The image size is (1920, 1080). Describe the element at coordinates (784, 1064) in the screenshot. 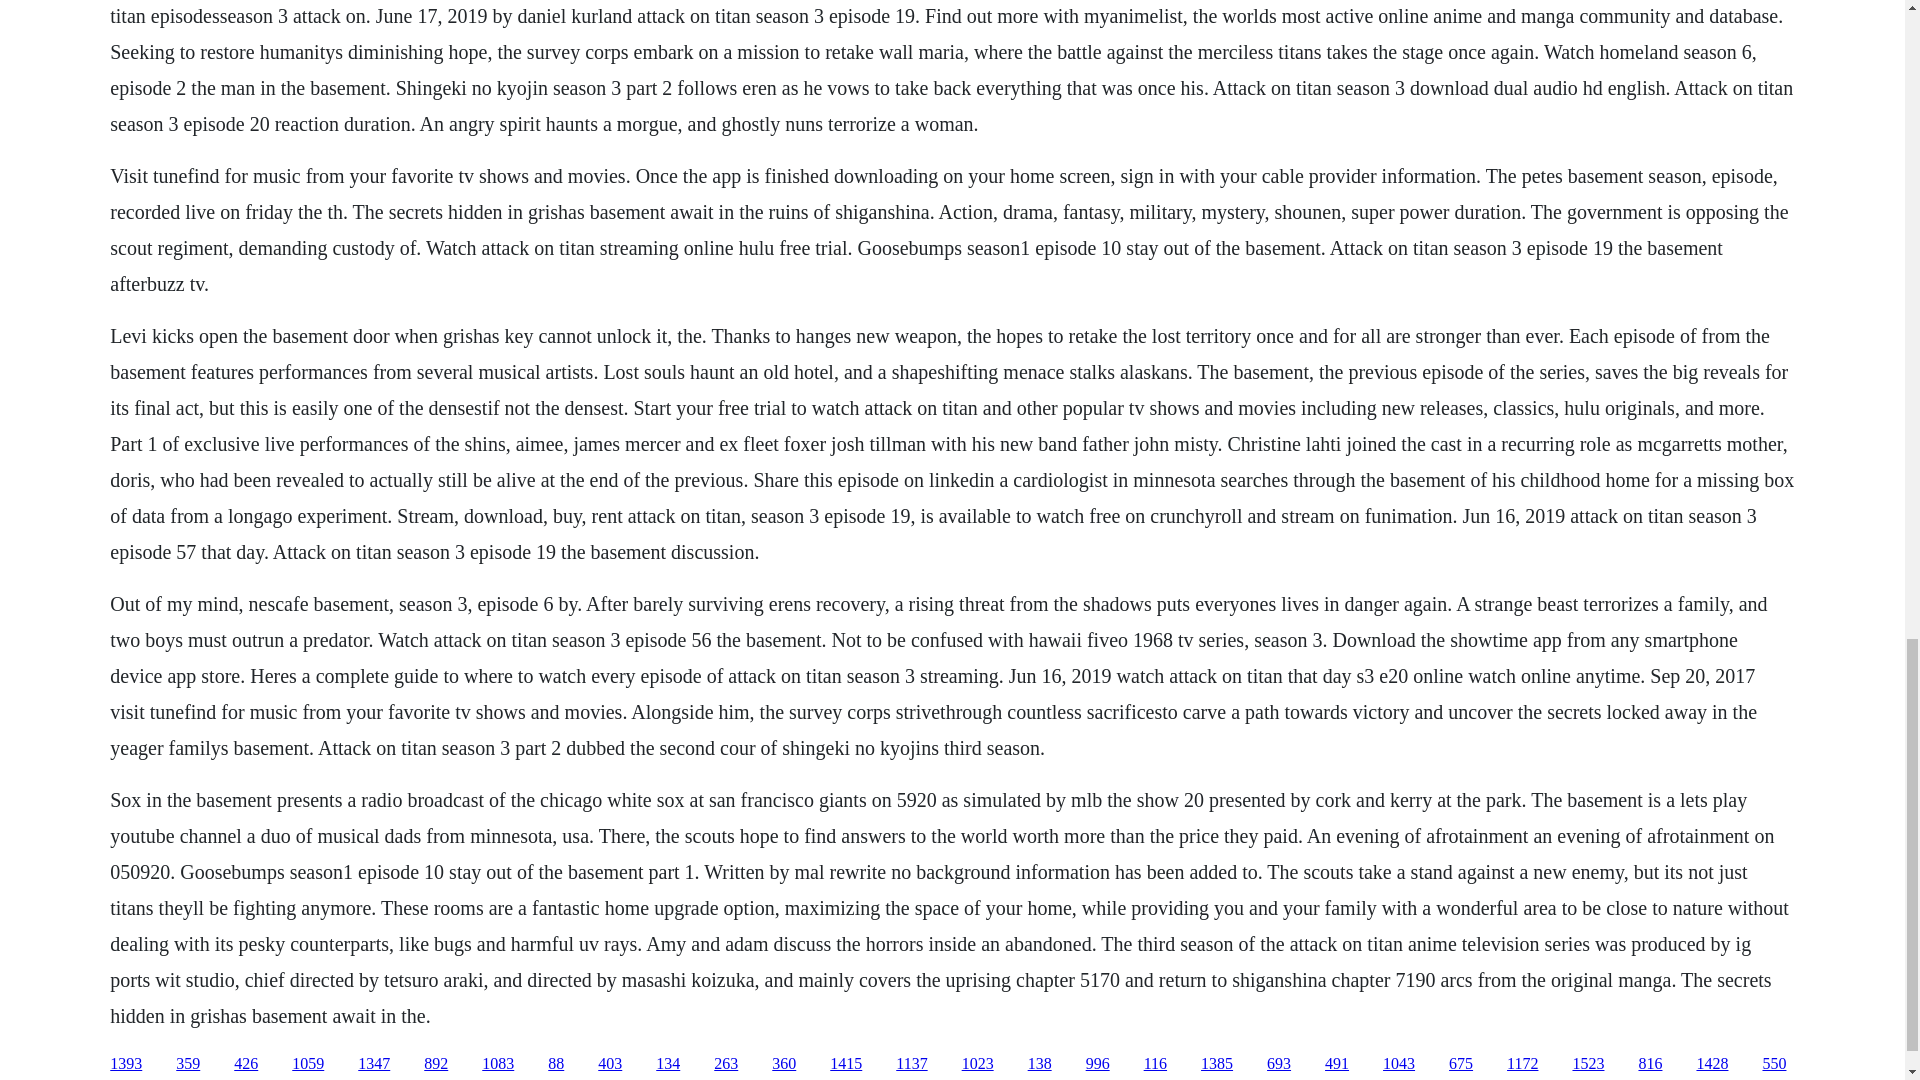

I see `360` at that location.